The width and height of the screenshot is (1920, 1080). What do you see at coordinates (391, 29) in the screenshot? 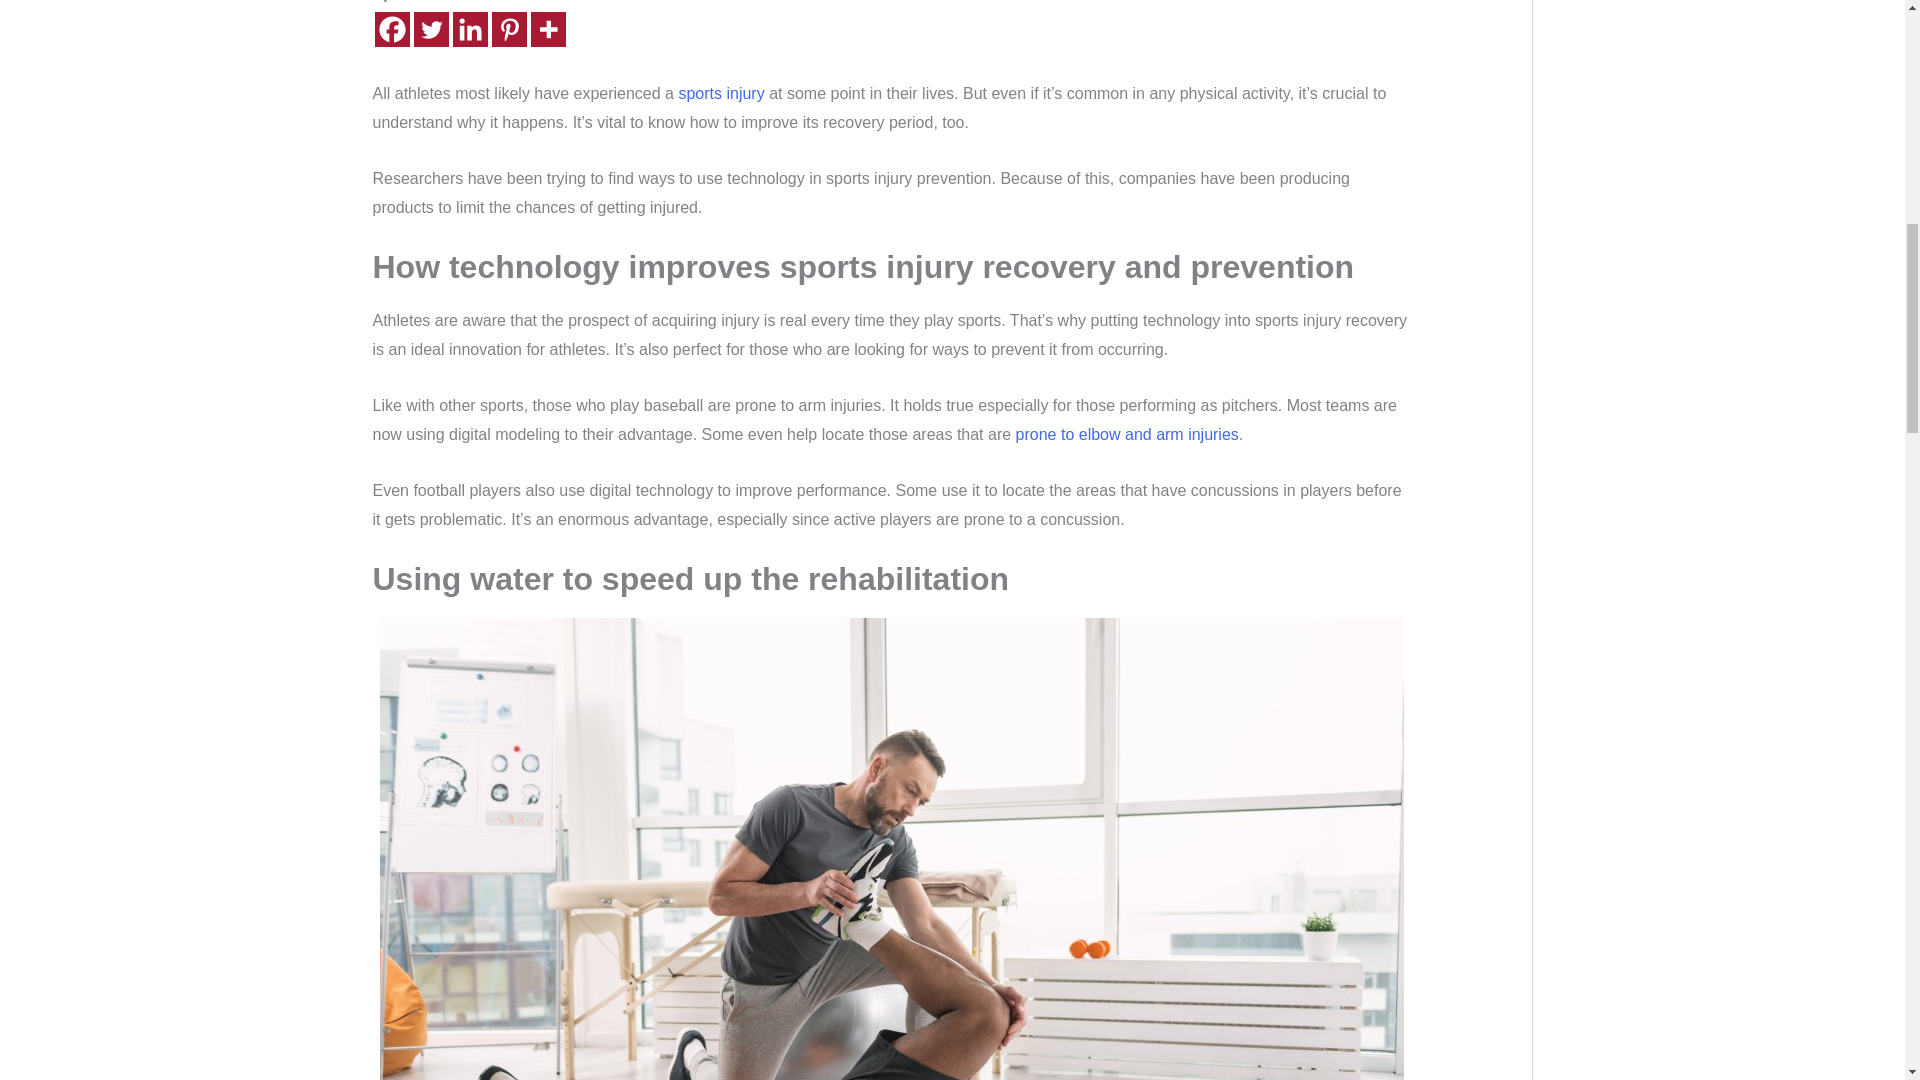
I see `Facebook` at bounding box center [391, 29].